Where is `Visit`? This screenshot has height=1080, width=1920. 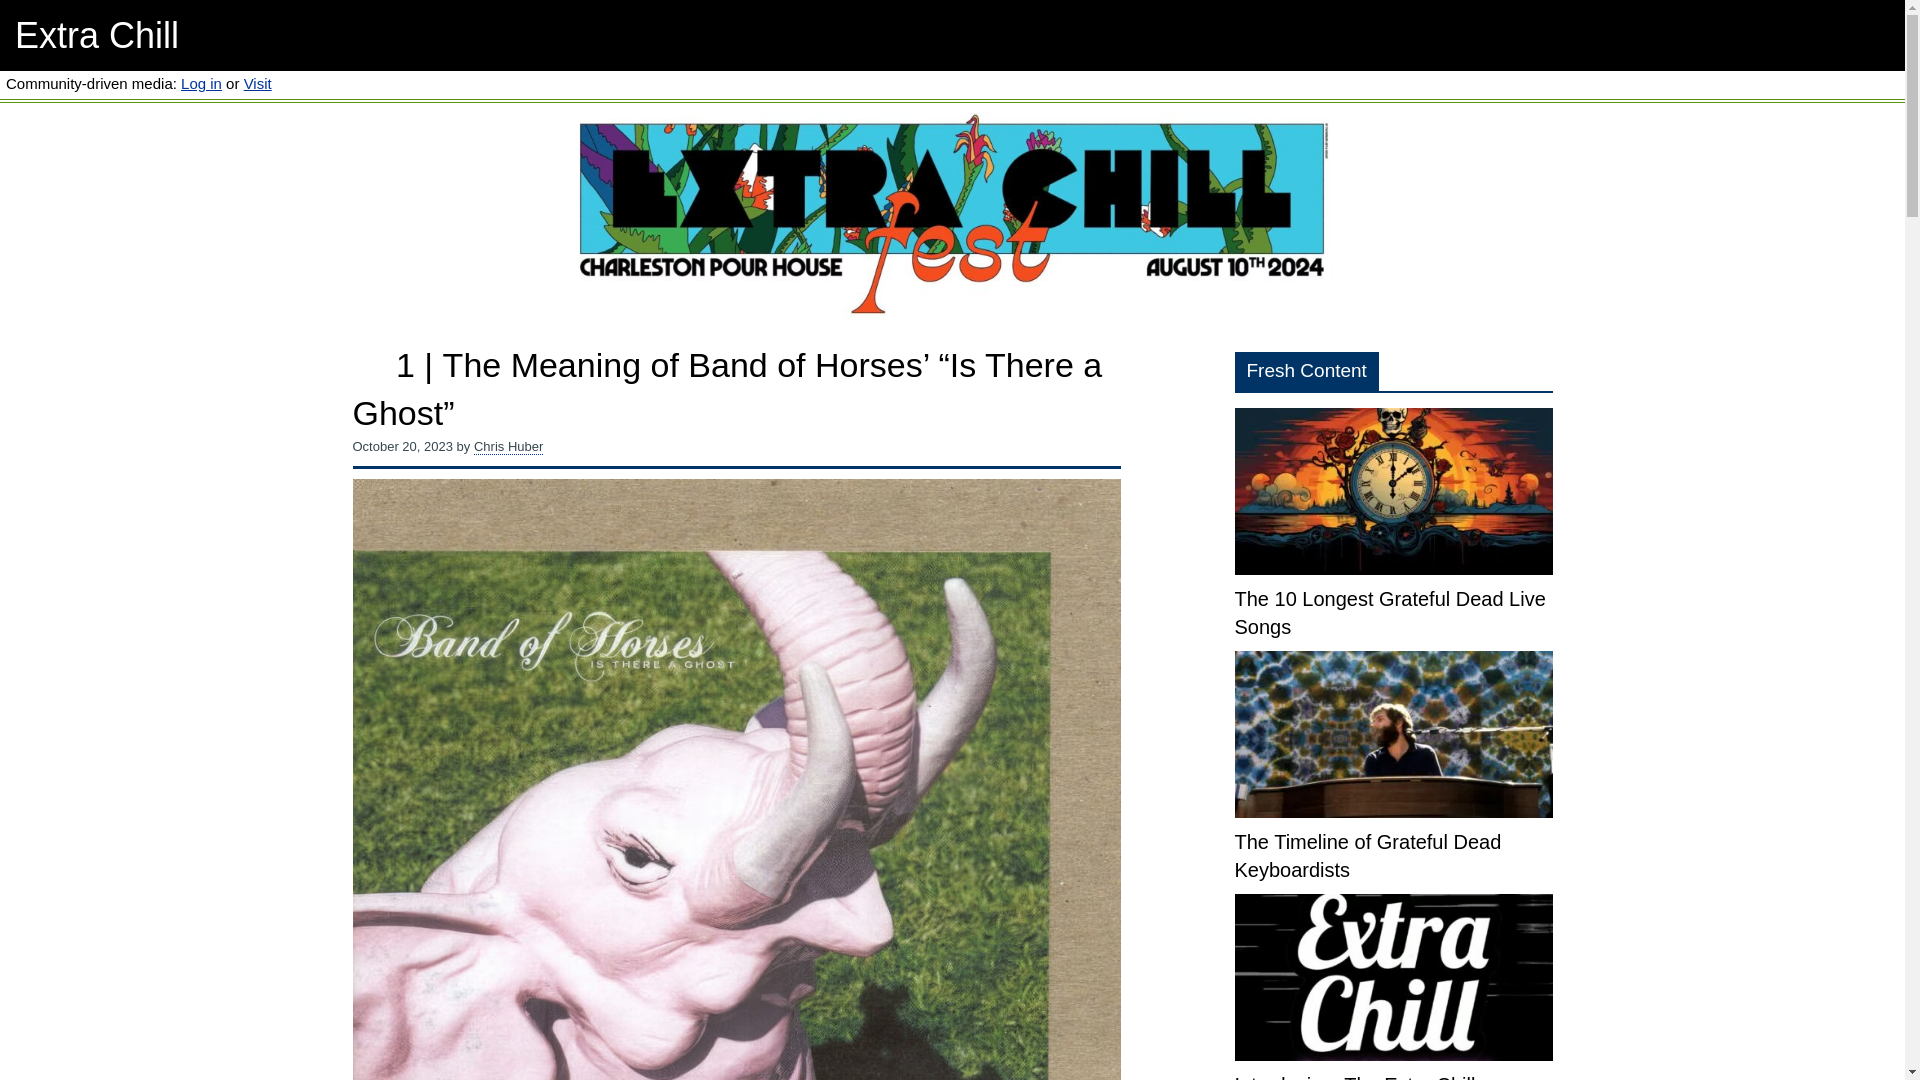 Visit is located at coordinates (258, 82).